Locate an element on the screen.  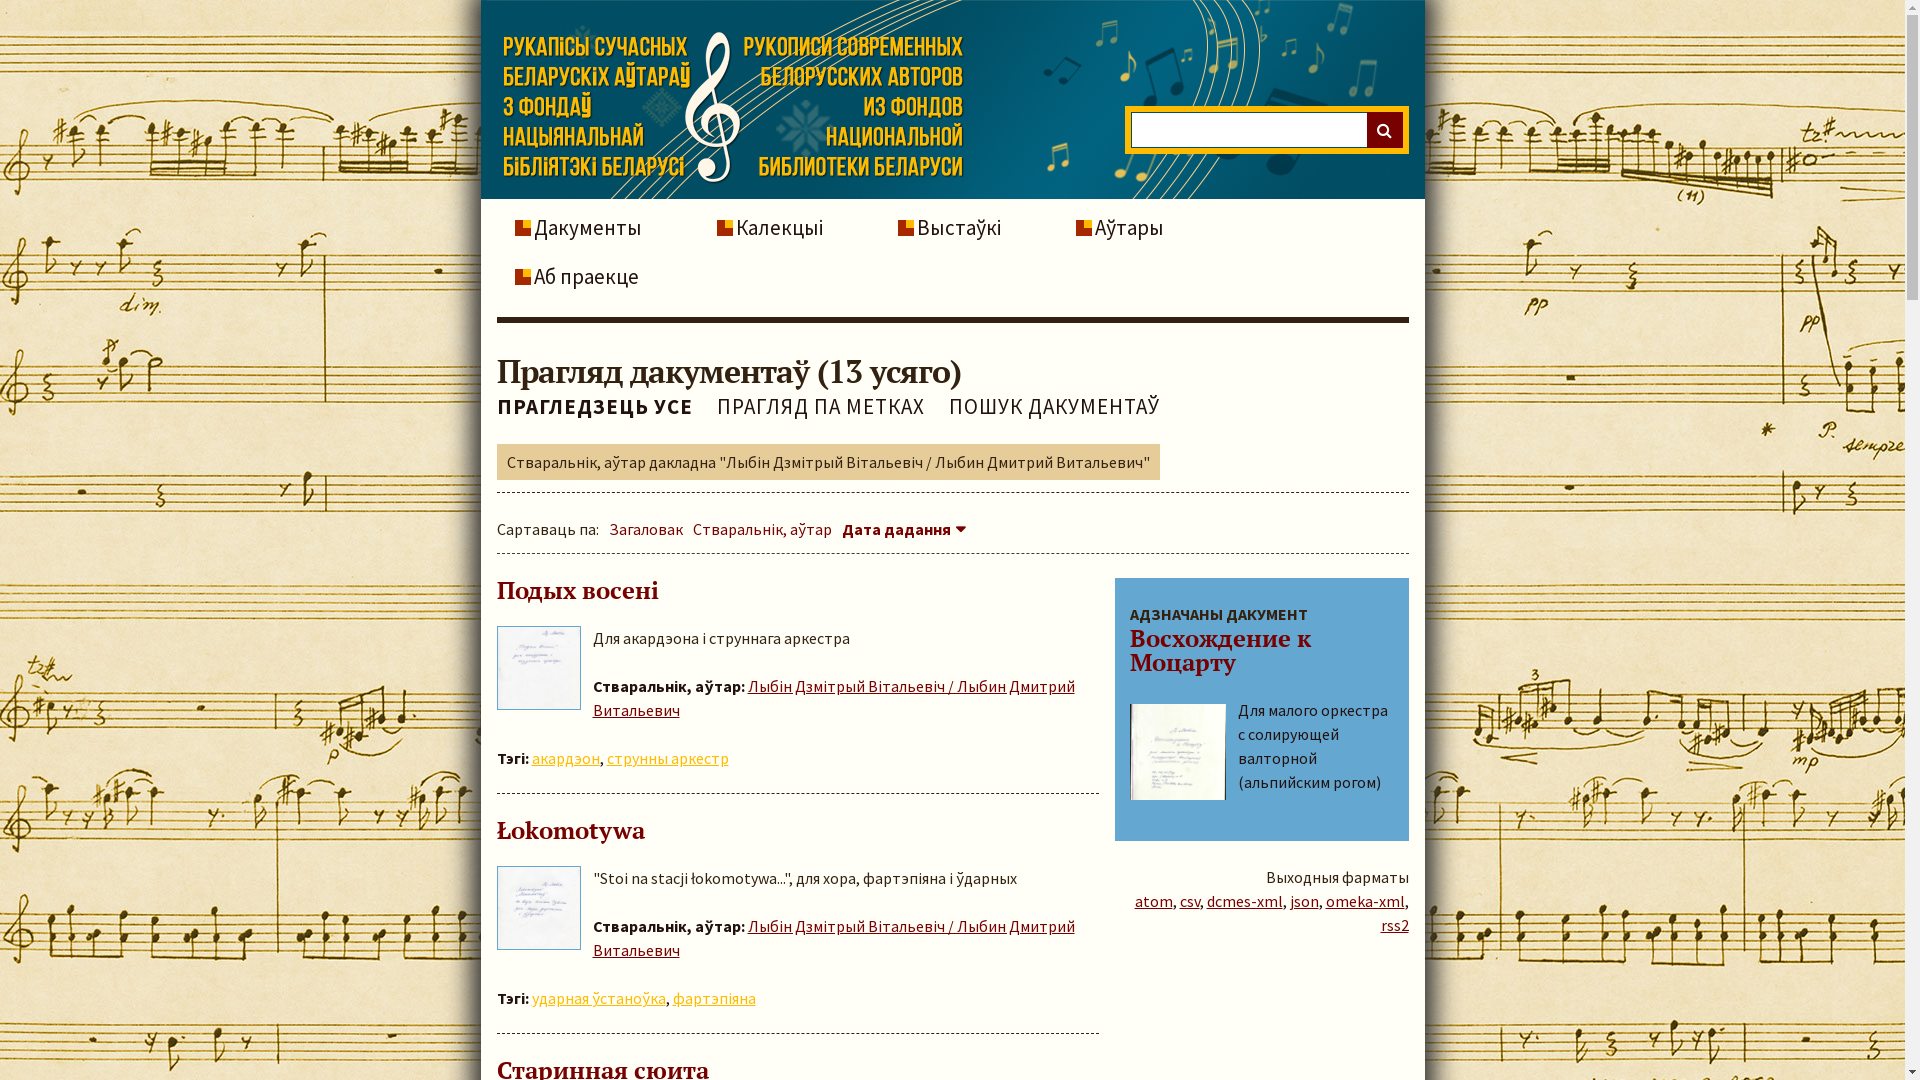
atom is located at coordinates (1153, 901).